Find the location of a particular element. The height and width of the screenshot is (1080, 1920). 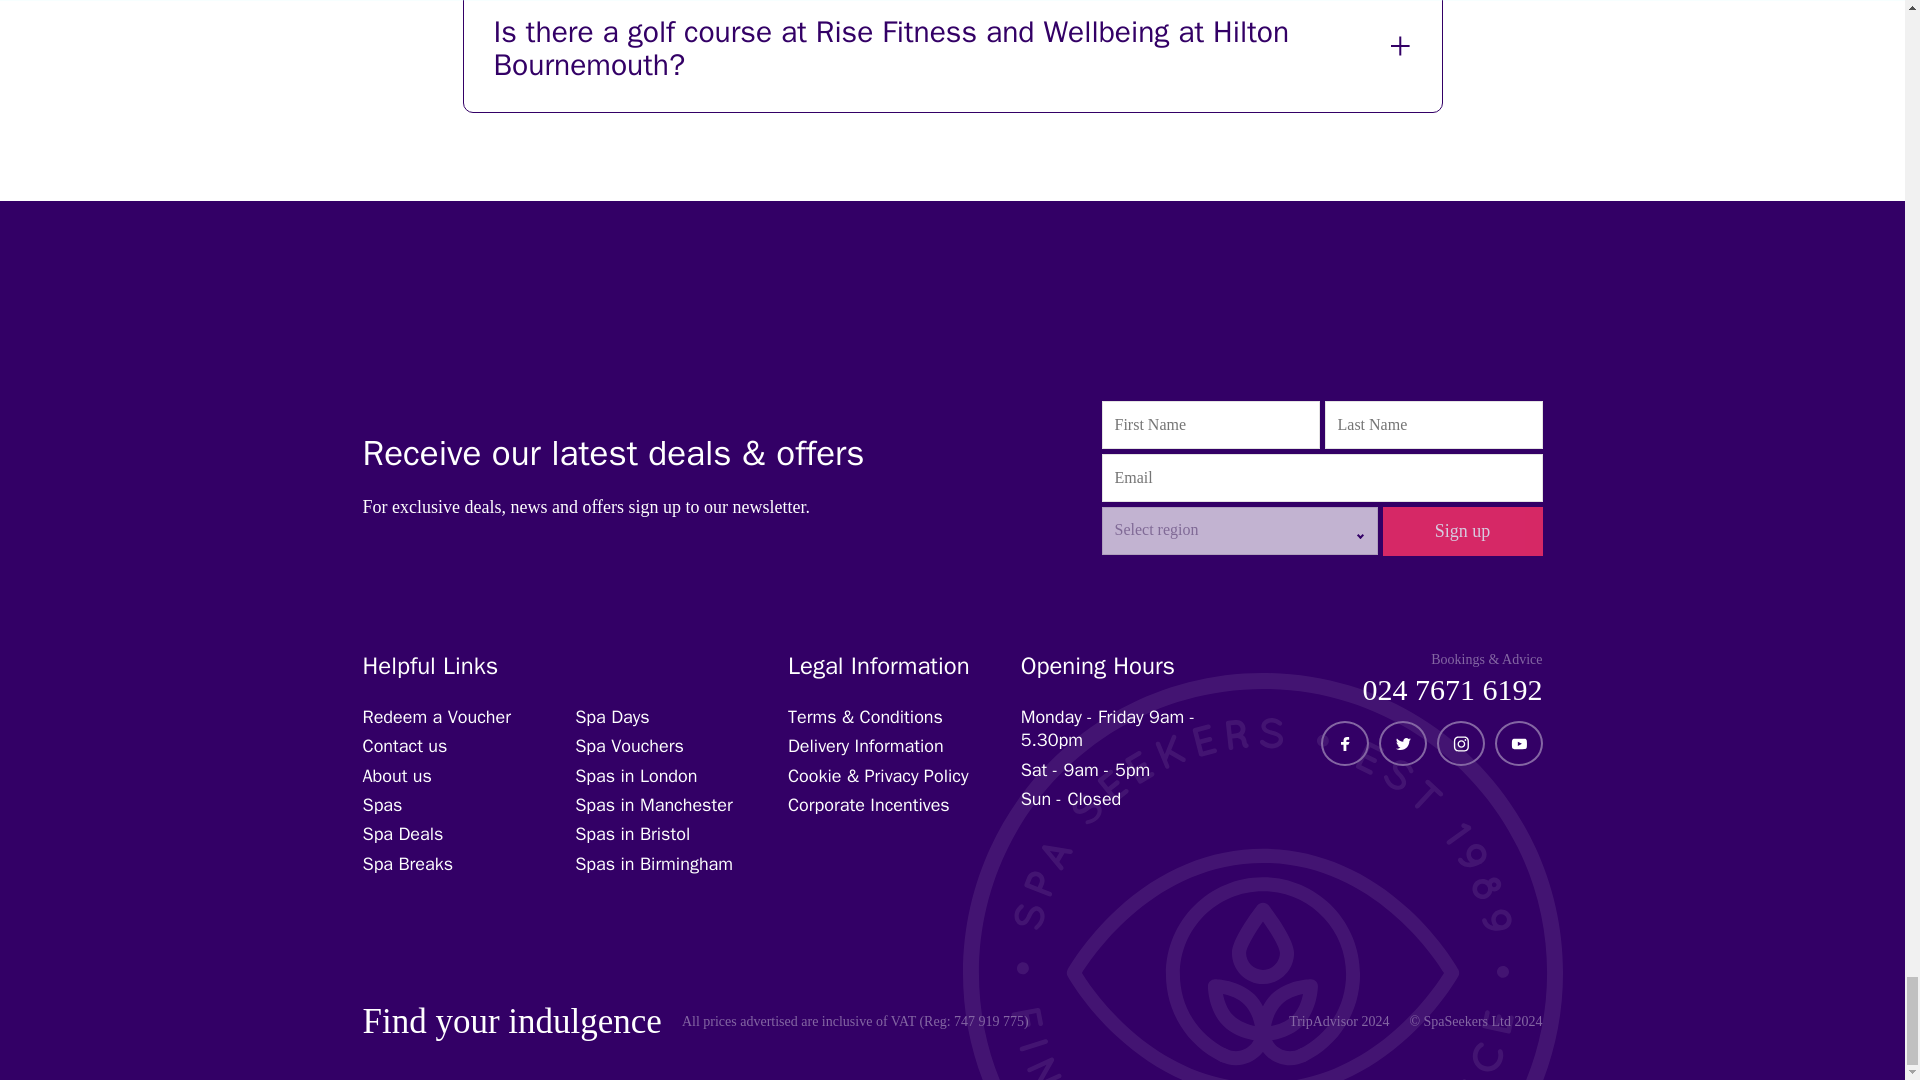

Twitter is located at coordinates (1401, 743).